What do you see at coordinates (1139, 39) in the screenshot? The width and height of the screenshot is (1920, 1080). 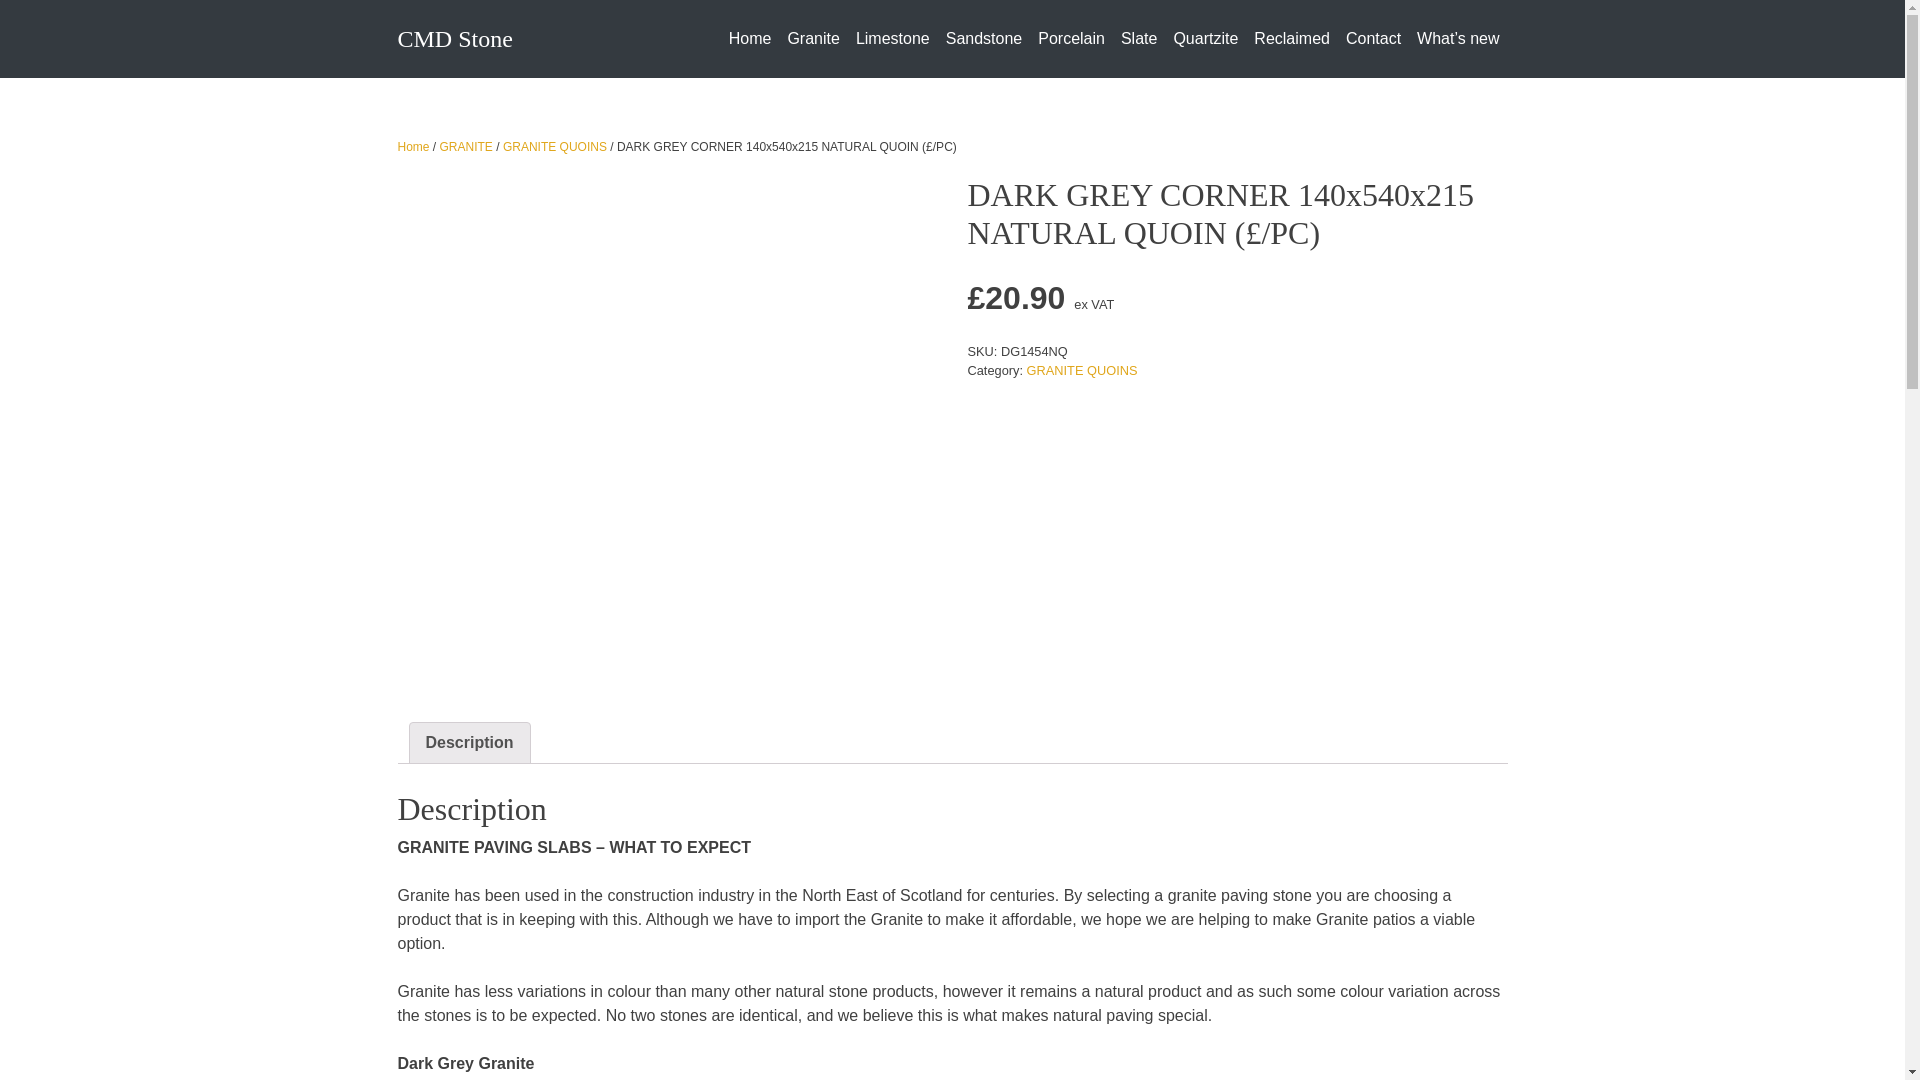 I see `slate` at bounding box center [1139, 39].